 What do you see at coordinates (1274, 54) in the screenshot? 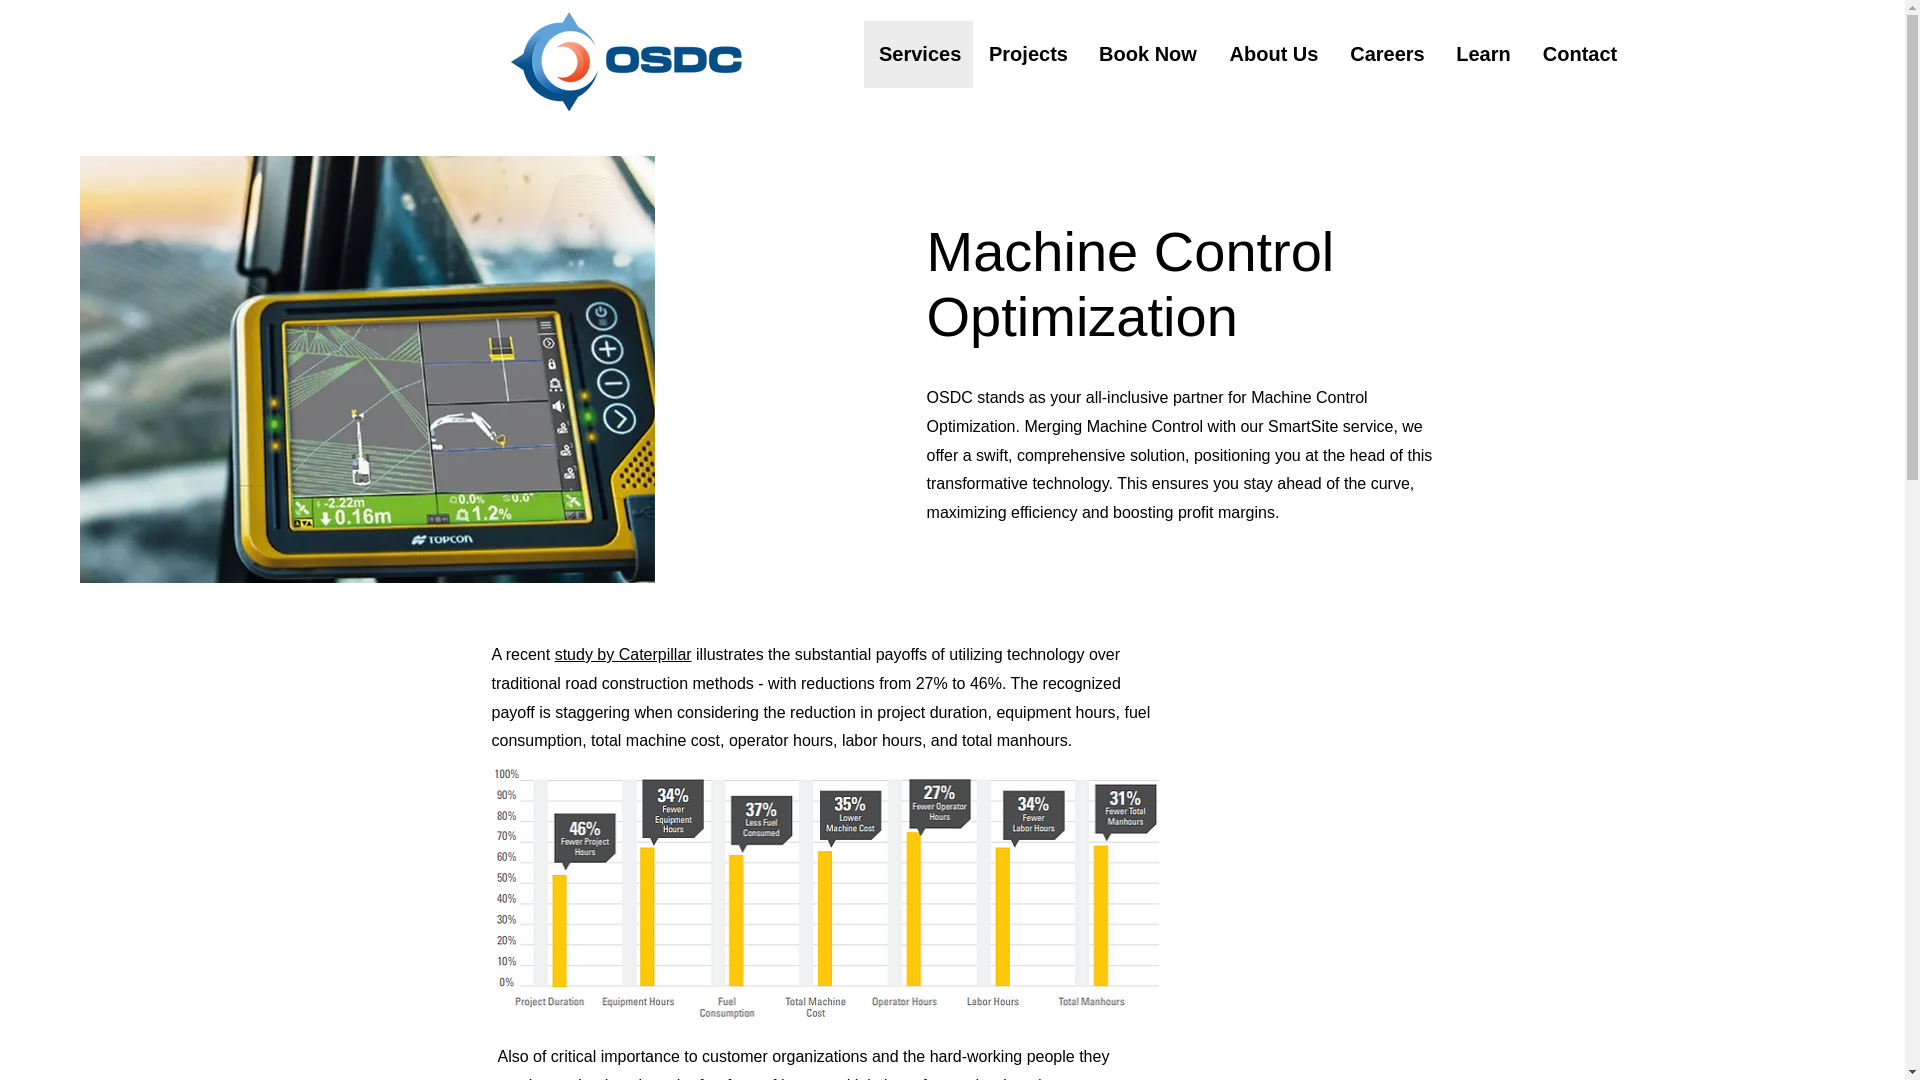
I see `About Us` at bounding box center [1274, 54].